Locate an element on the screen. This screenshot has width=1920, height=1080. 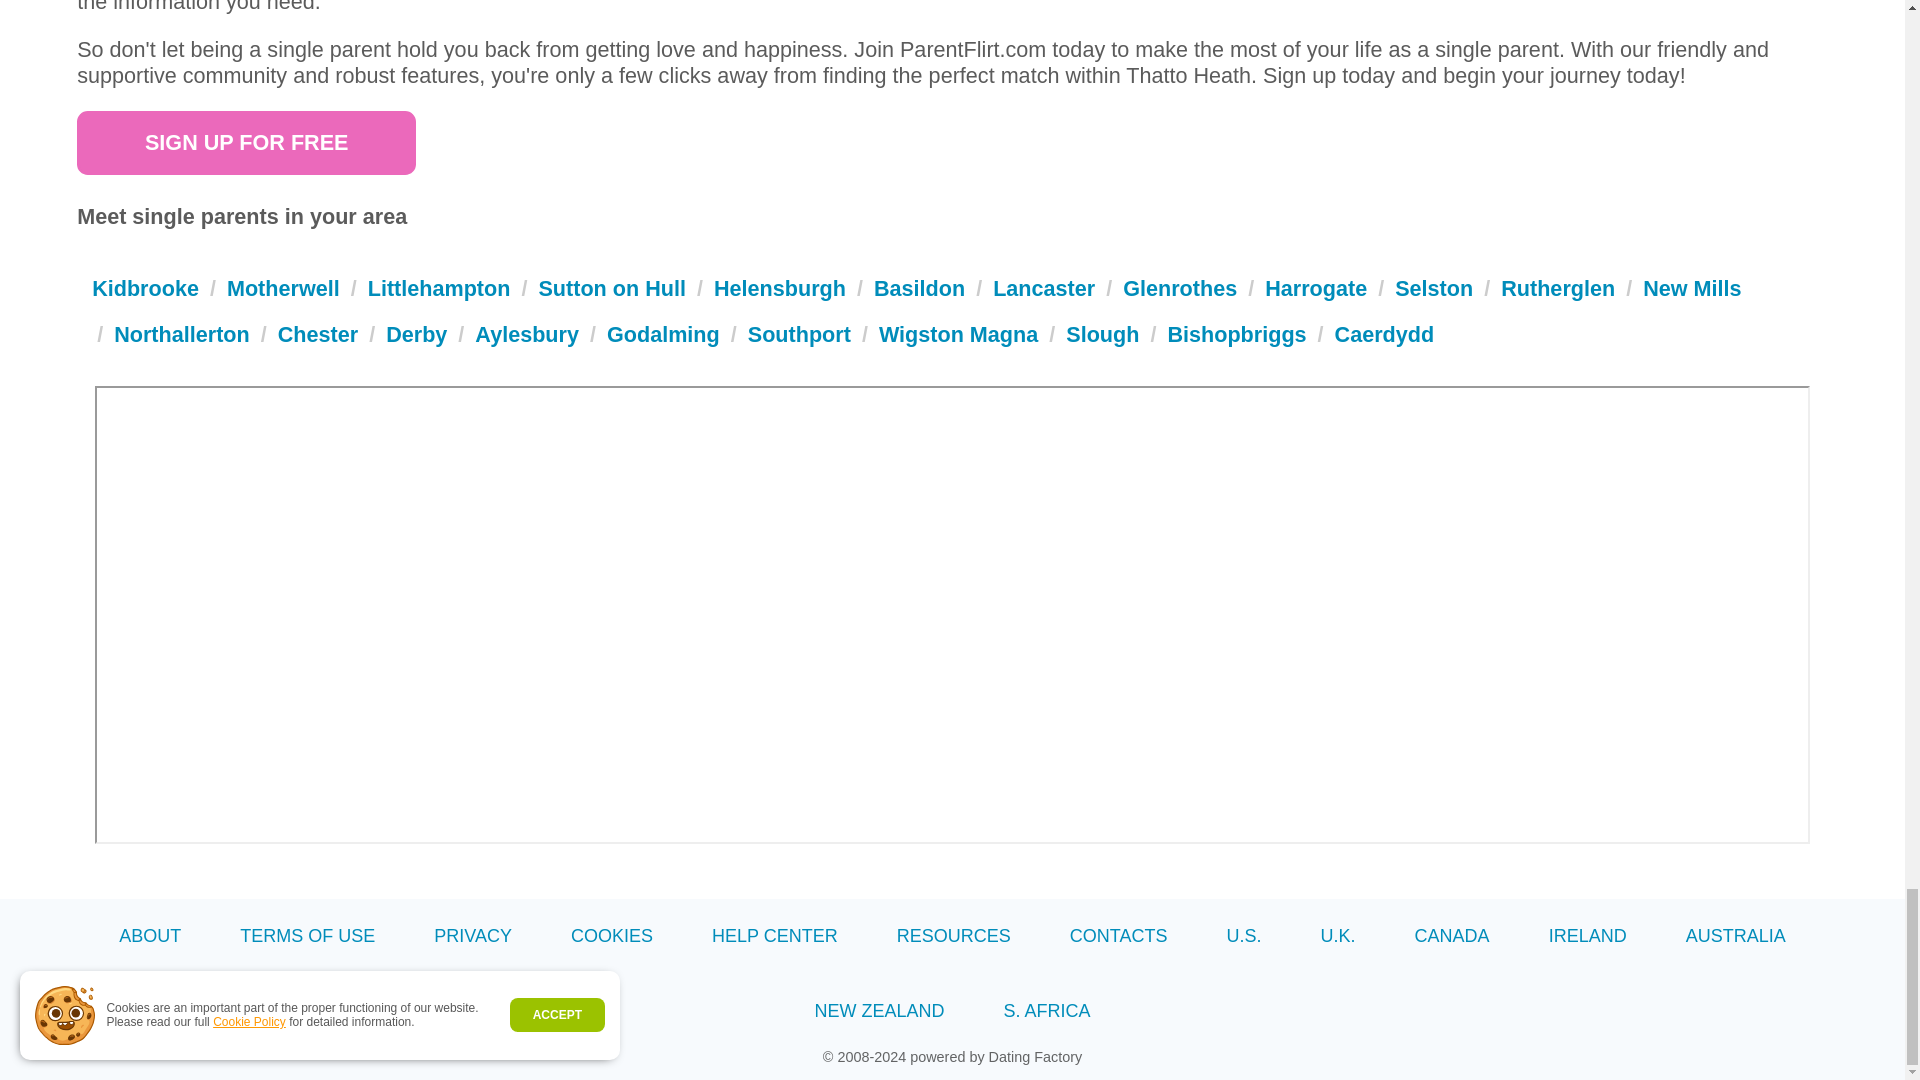
SIGN UP FOR FREE is located at coordinates (246, 142).